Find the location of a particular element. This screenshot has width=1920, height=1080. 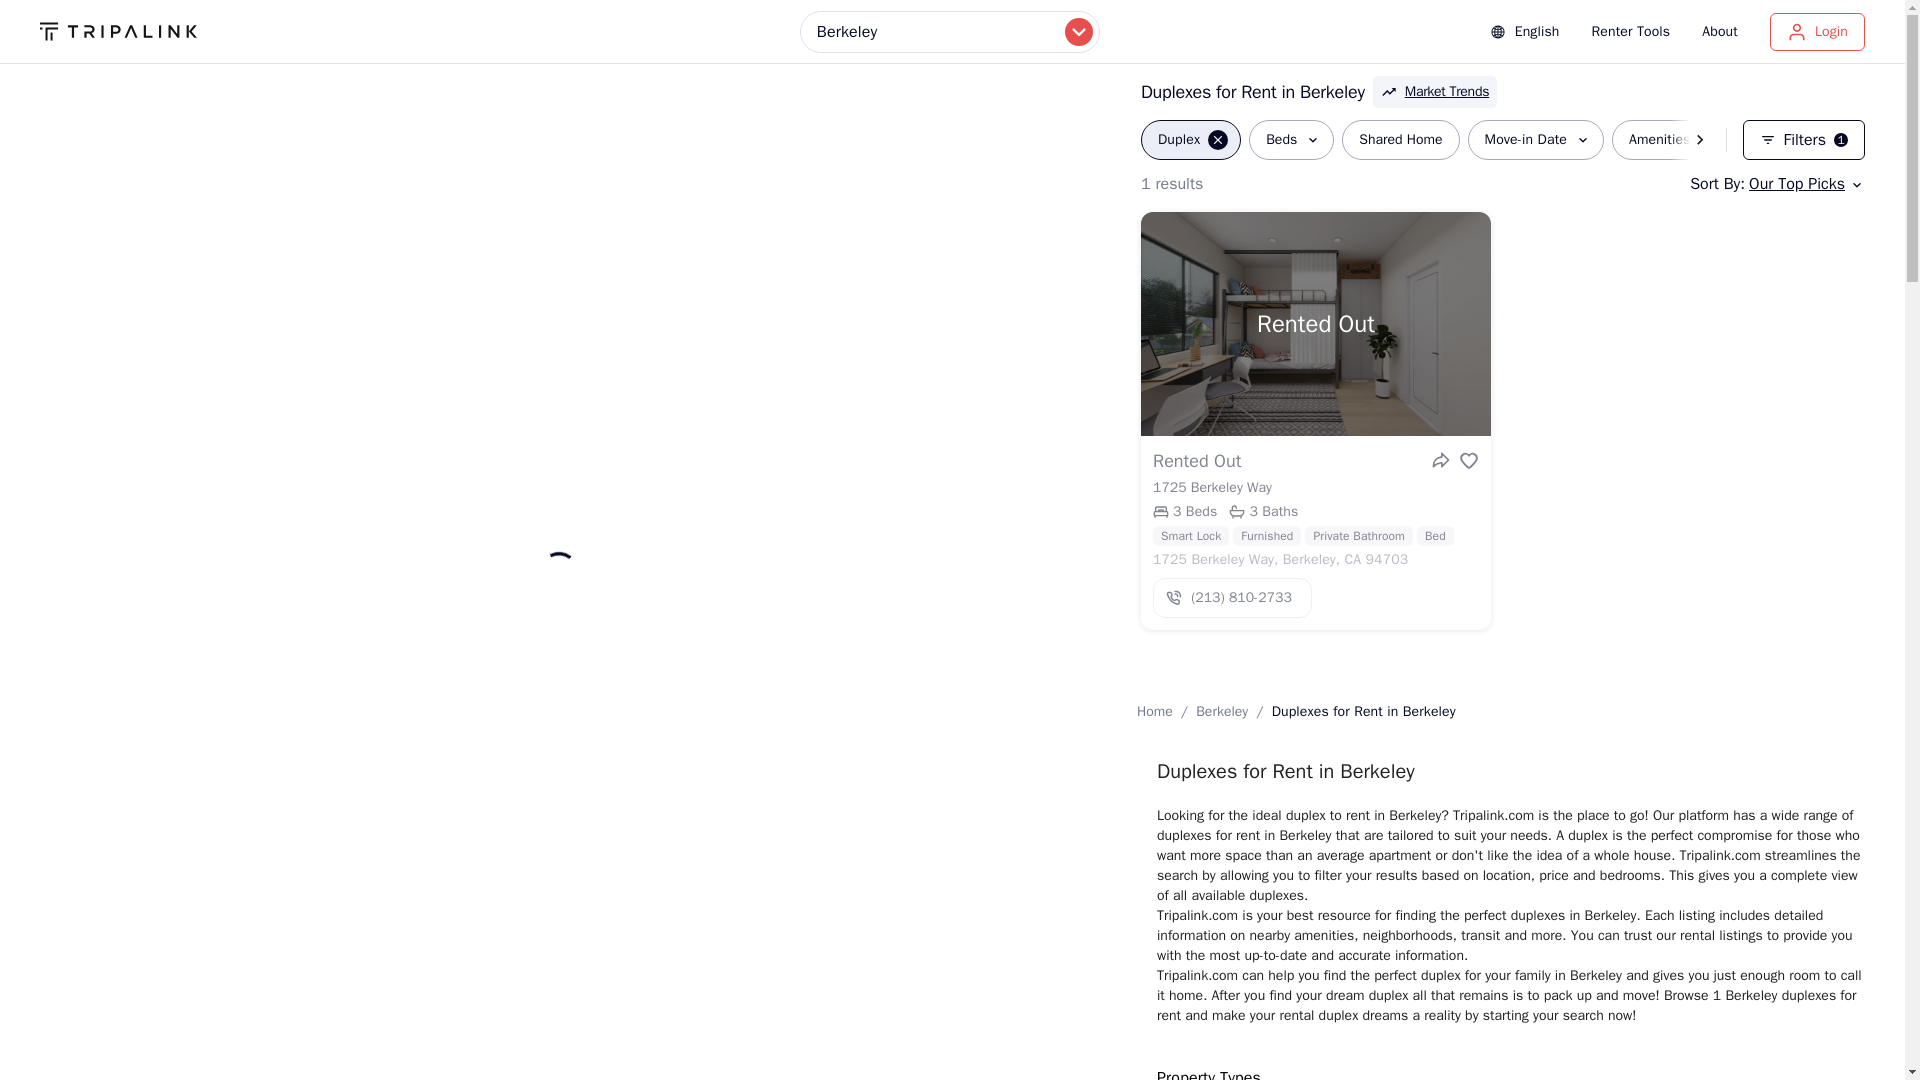

Amenities is located at coordinates (1670, 139).